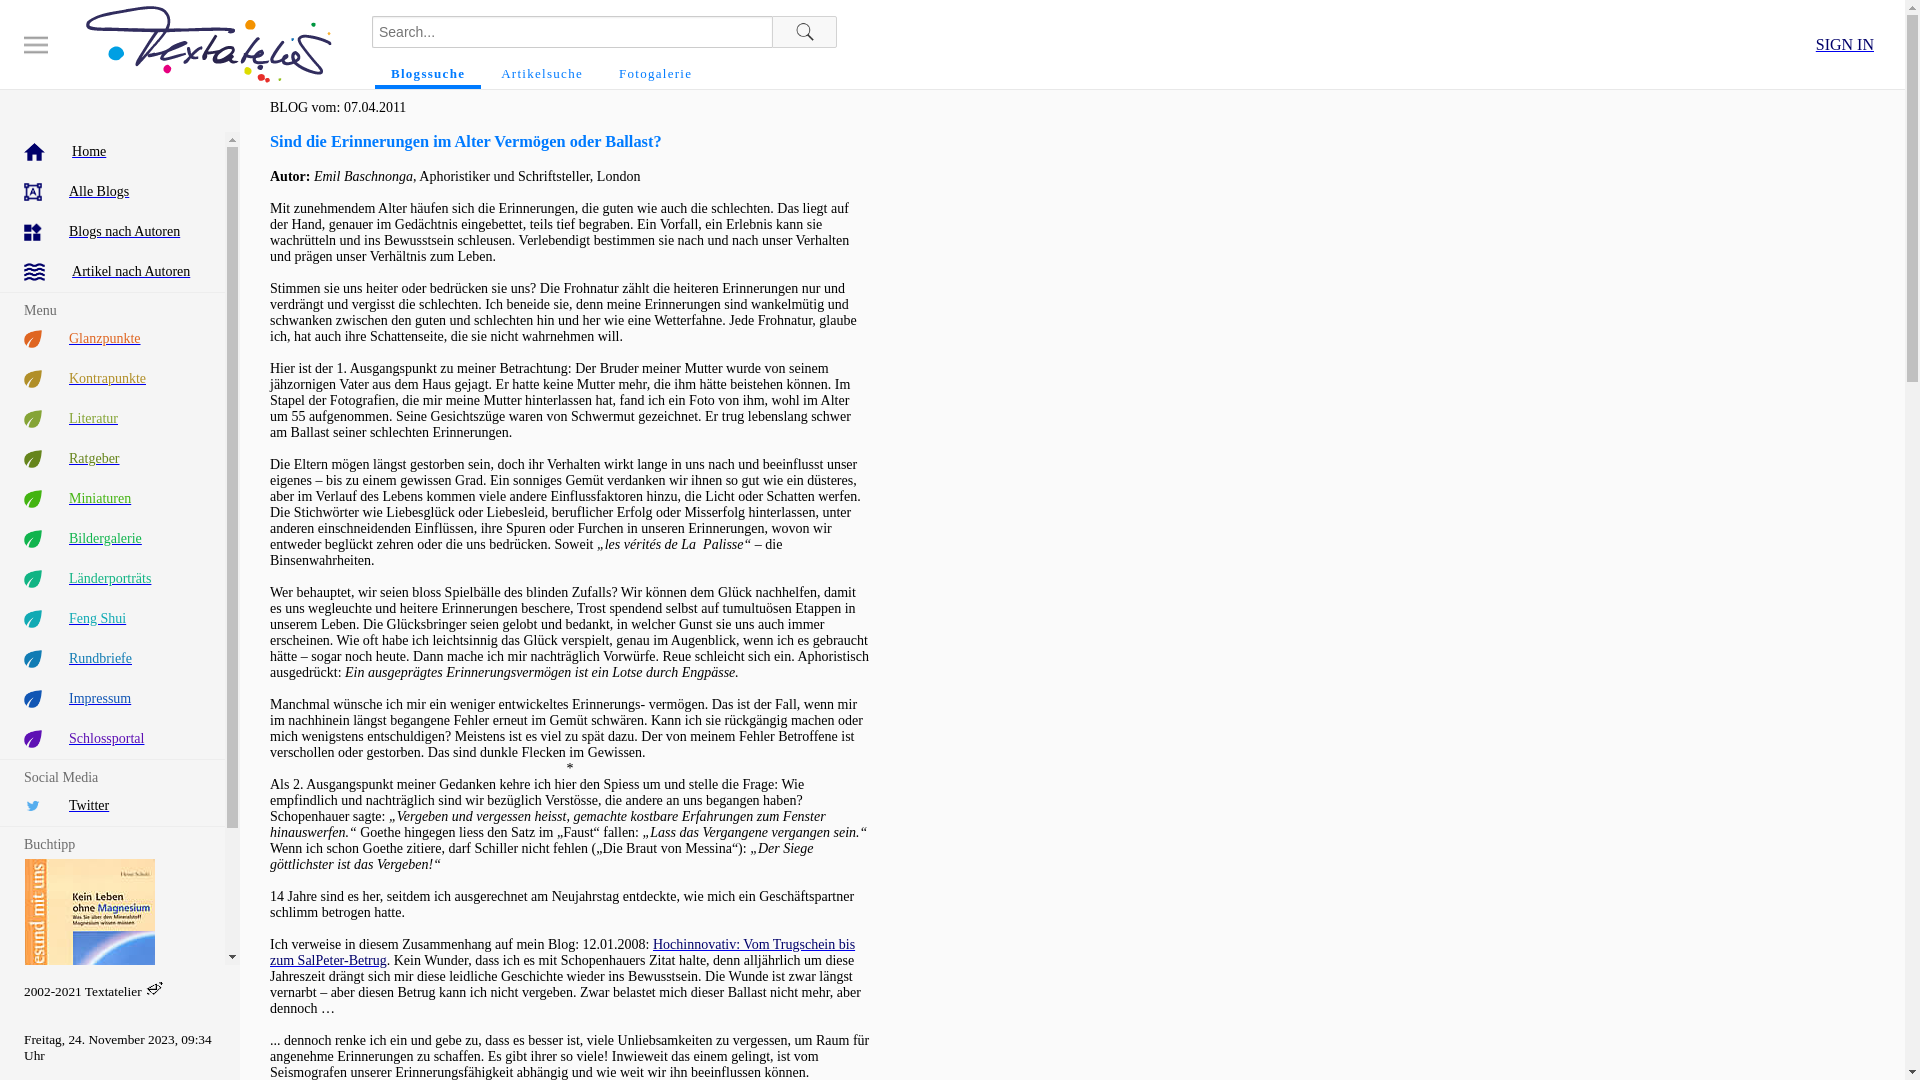  I want to click on Feng Shui, so click(112, 619).